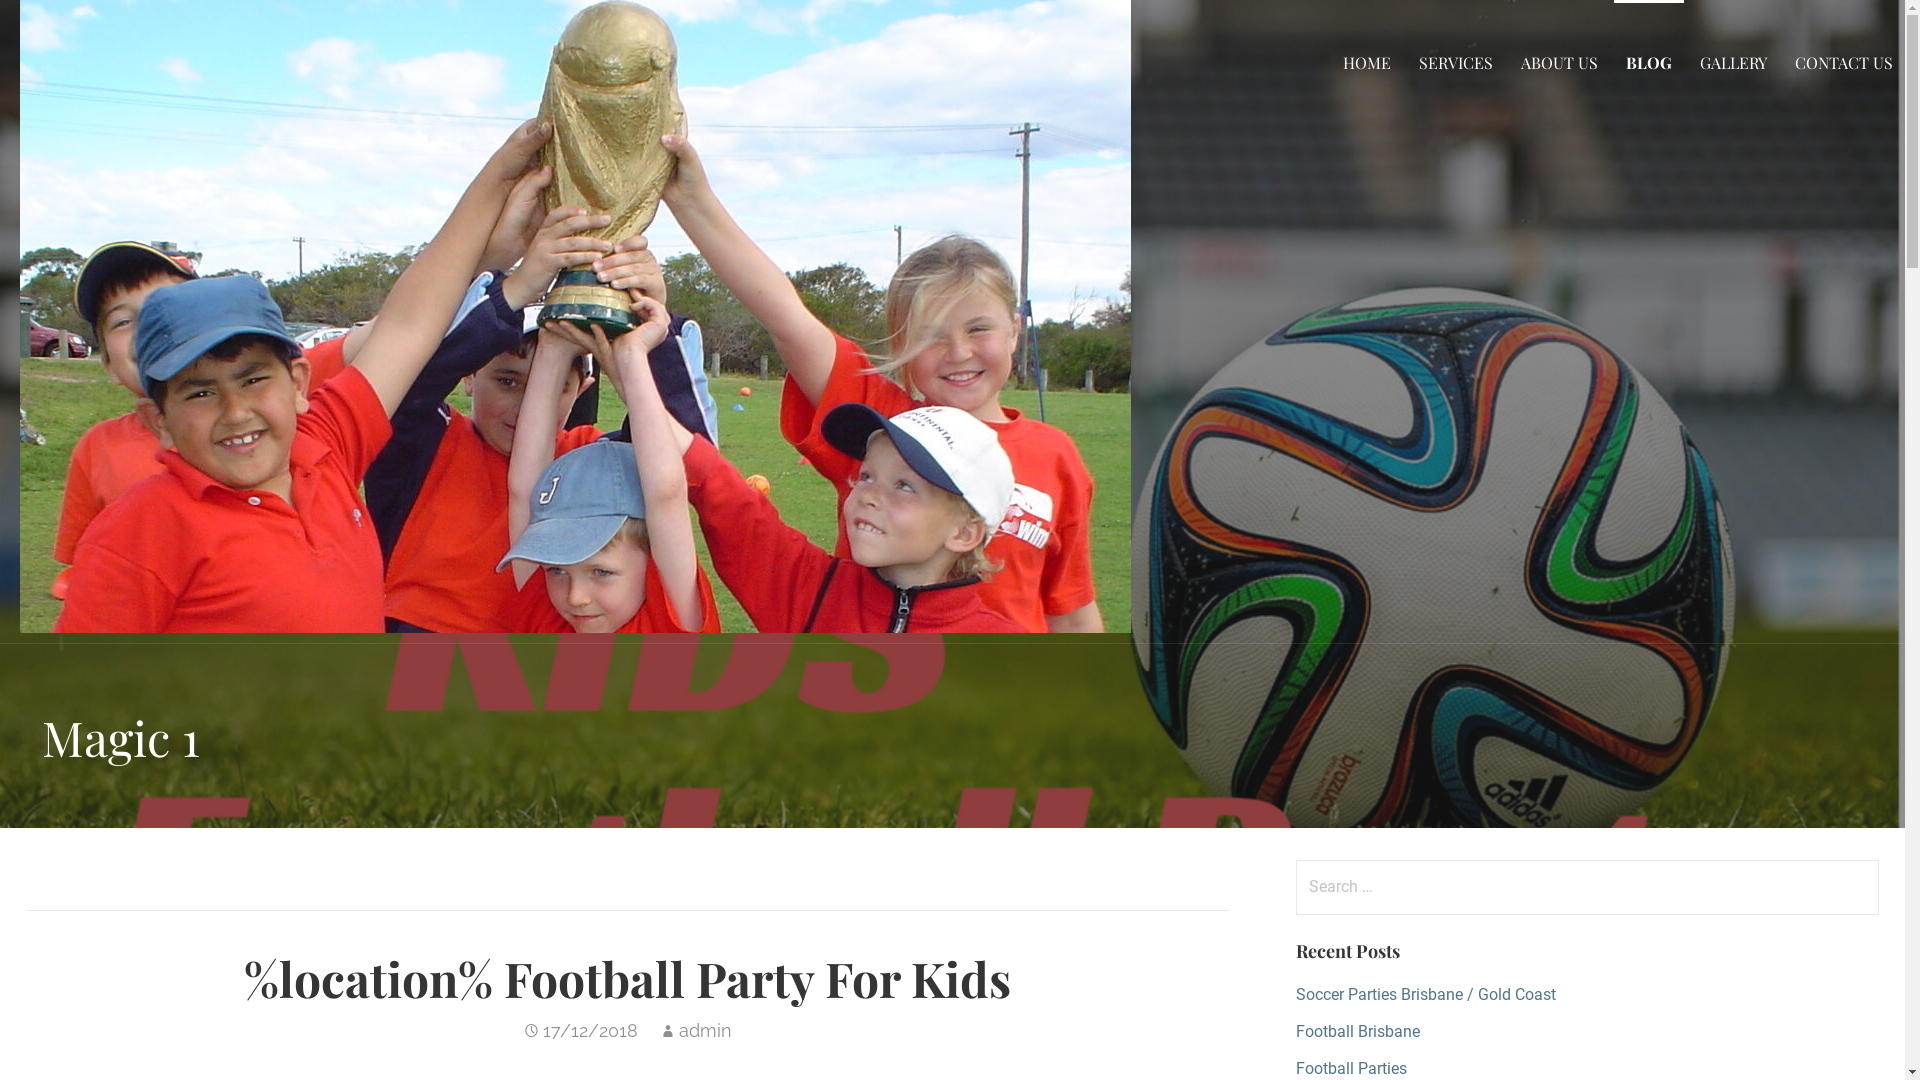 The width and height of the screenshot is (1920, 1080). I want to click on Soccer Parties Brisbane / Gold Coast, so click(1426, 994).